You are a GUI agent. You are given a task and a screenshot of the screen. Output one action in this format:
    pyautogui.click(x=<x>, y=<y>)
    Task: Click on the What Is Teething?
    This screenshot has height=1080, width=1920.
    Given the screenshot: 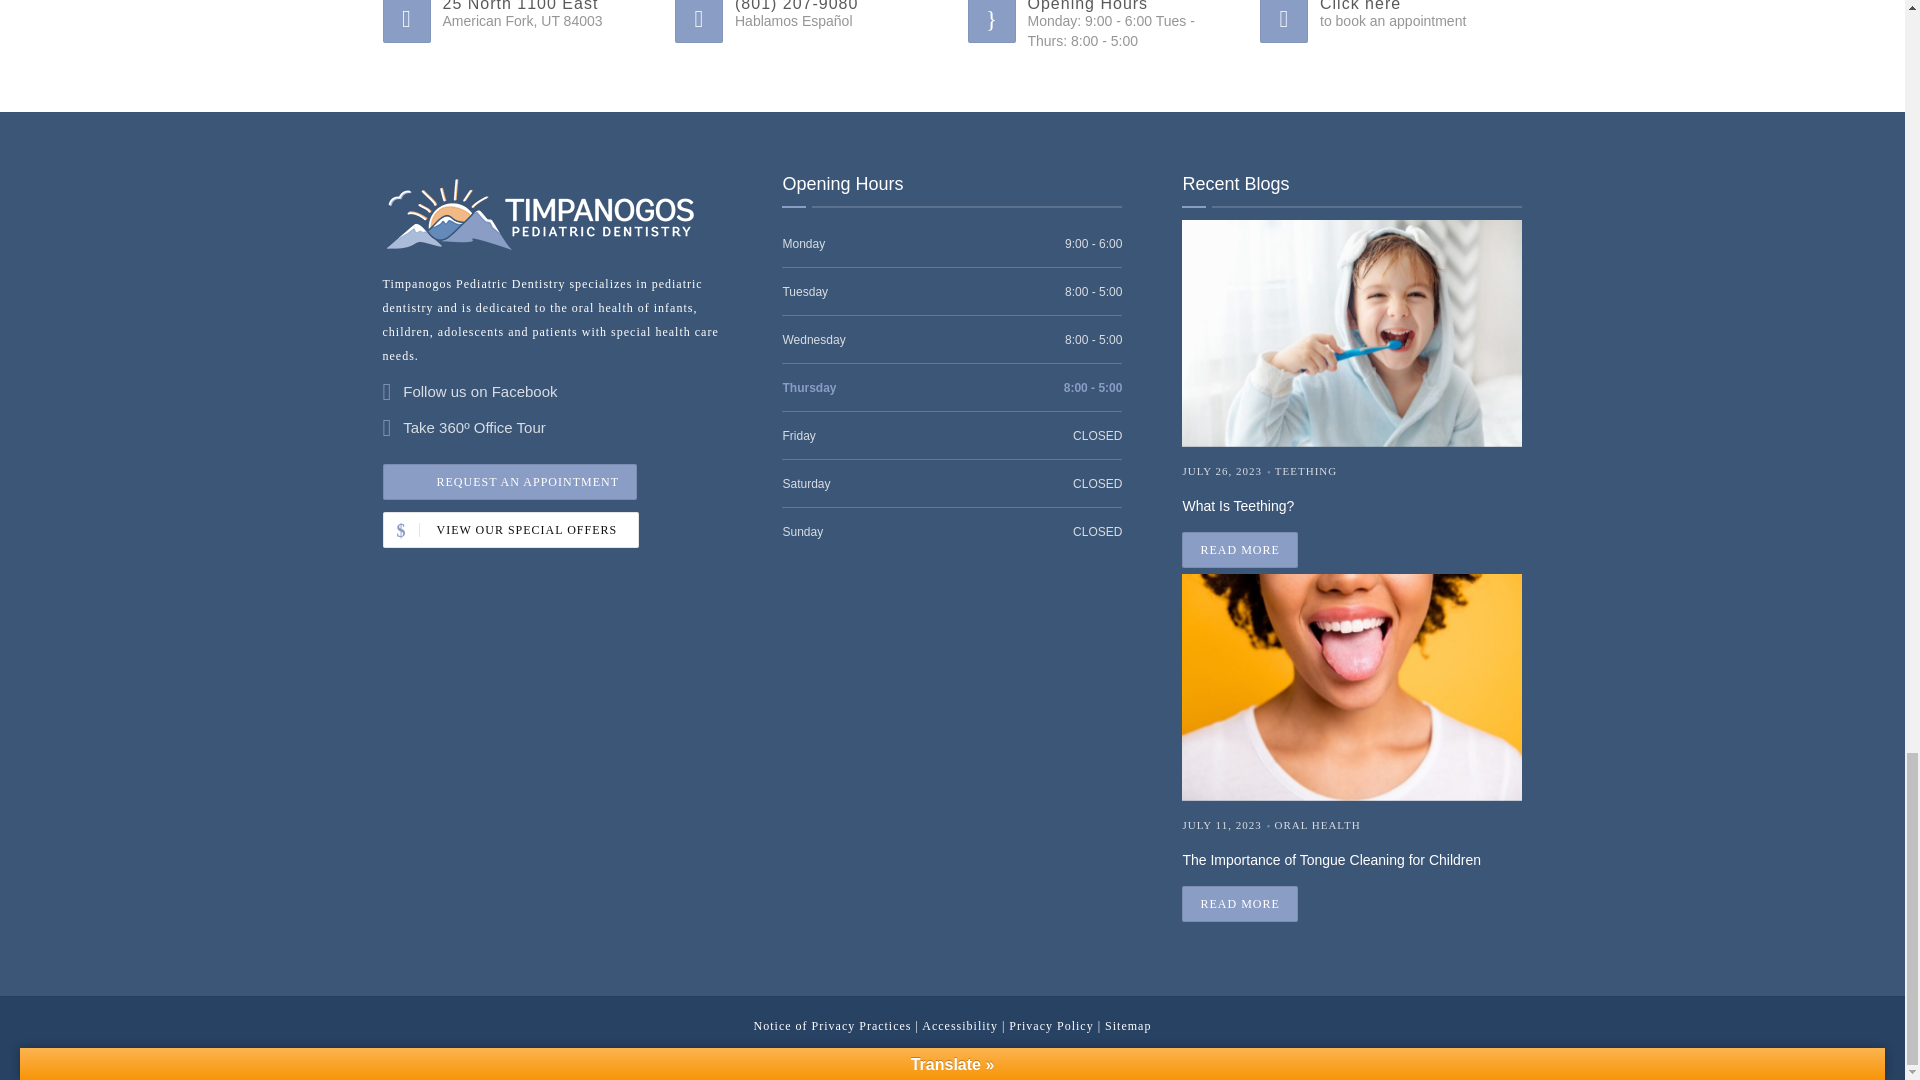 What is the action you would take?
    pyautogui.click(x=1352, y=502)
    